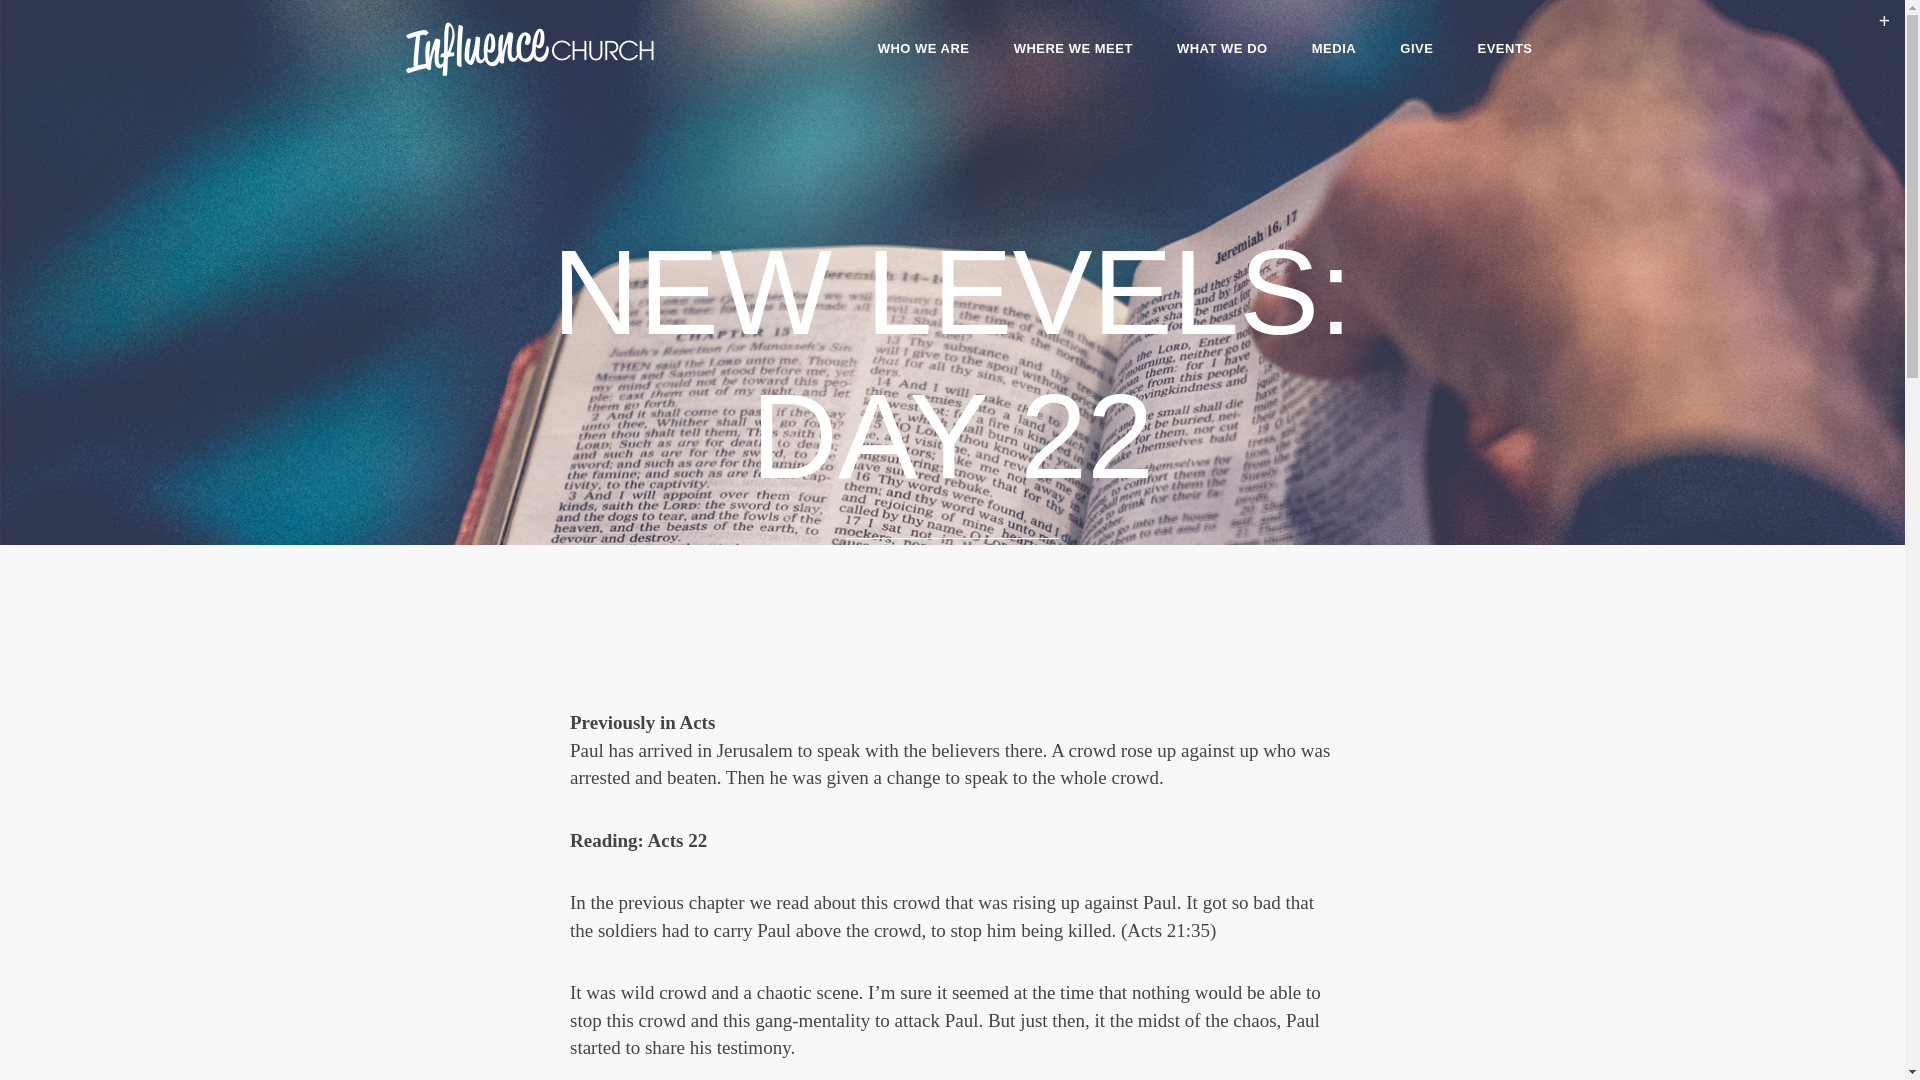  I want to click on Who We Are, so click(924, 48).